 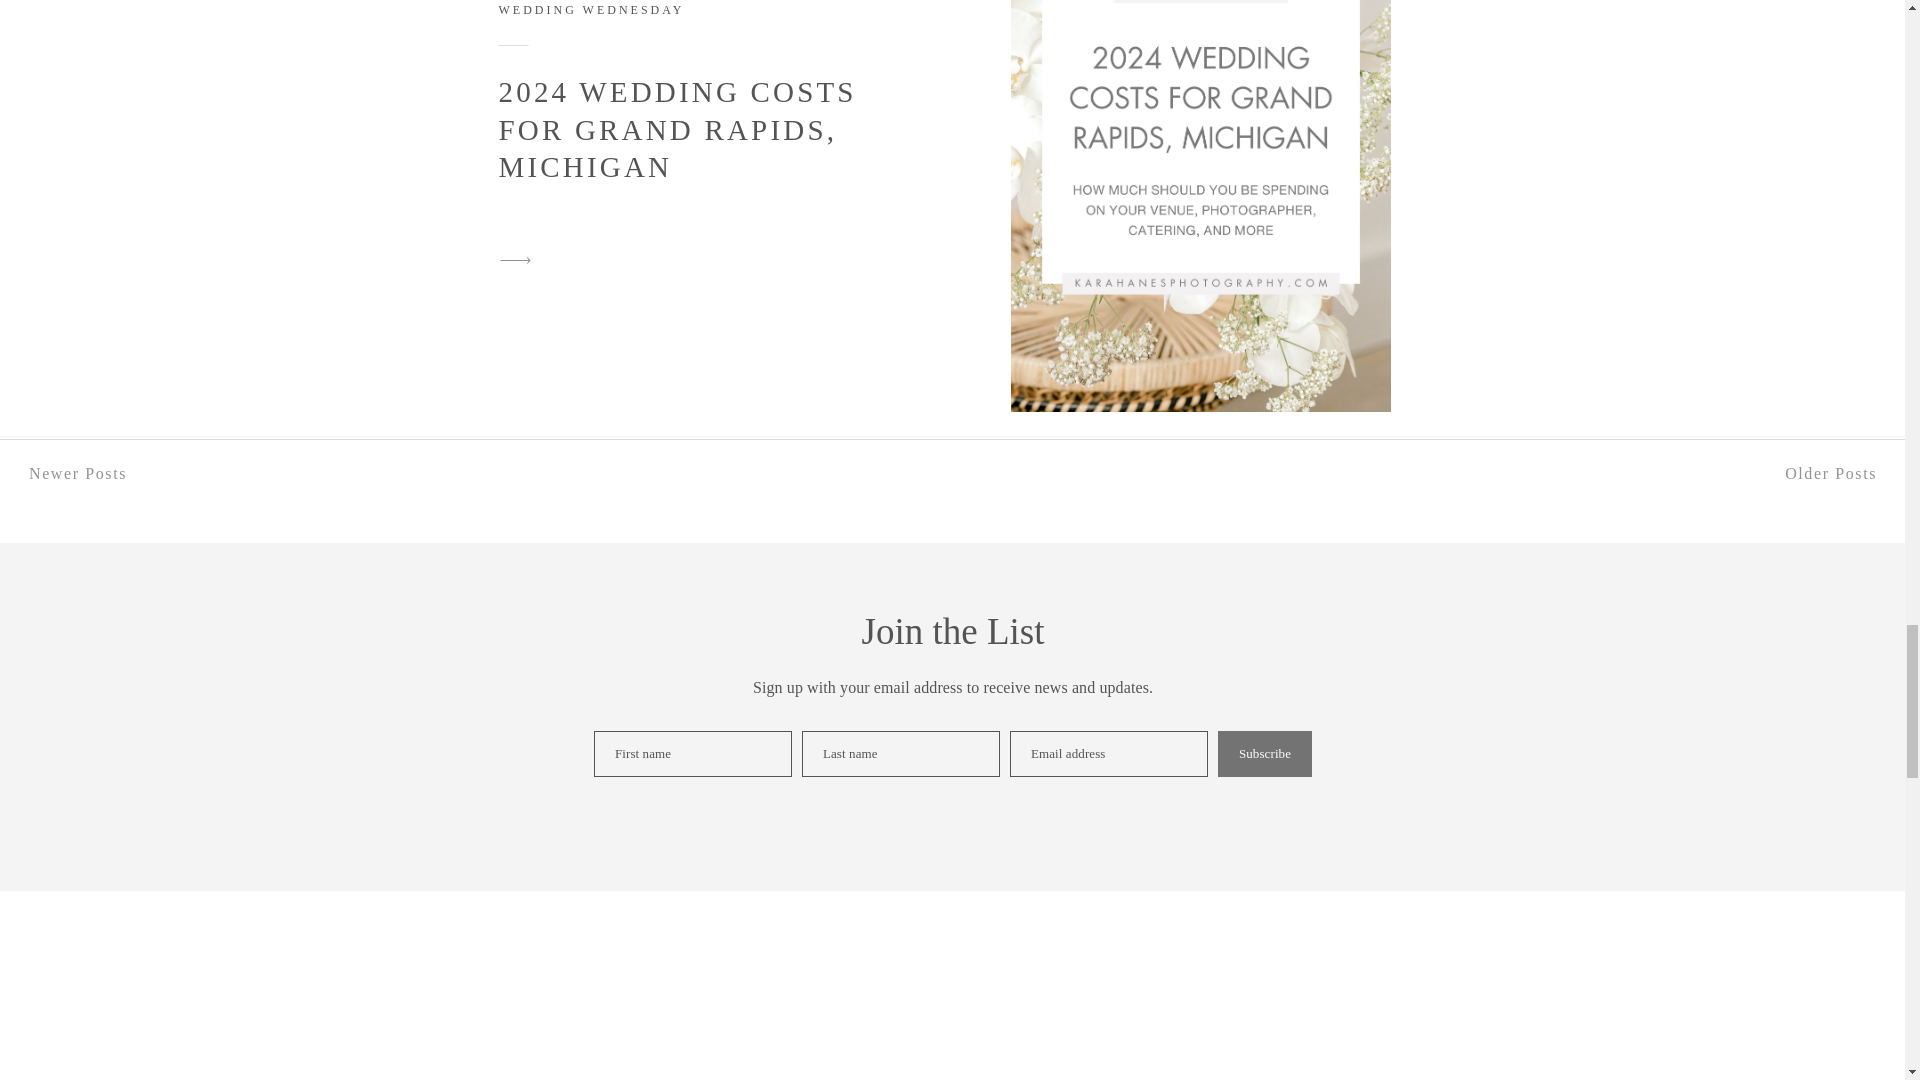 What do you see at coordinates (515, 260) in the screenshot?
I see `2024 Wedding Costs for Grand Rapids, Michigan` at bounding box center [515, 260].